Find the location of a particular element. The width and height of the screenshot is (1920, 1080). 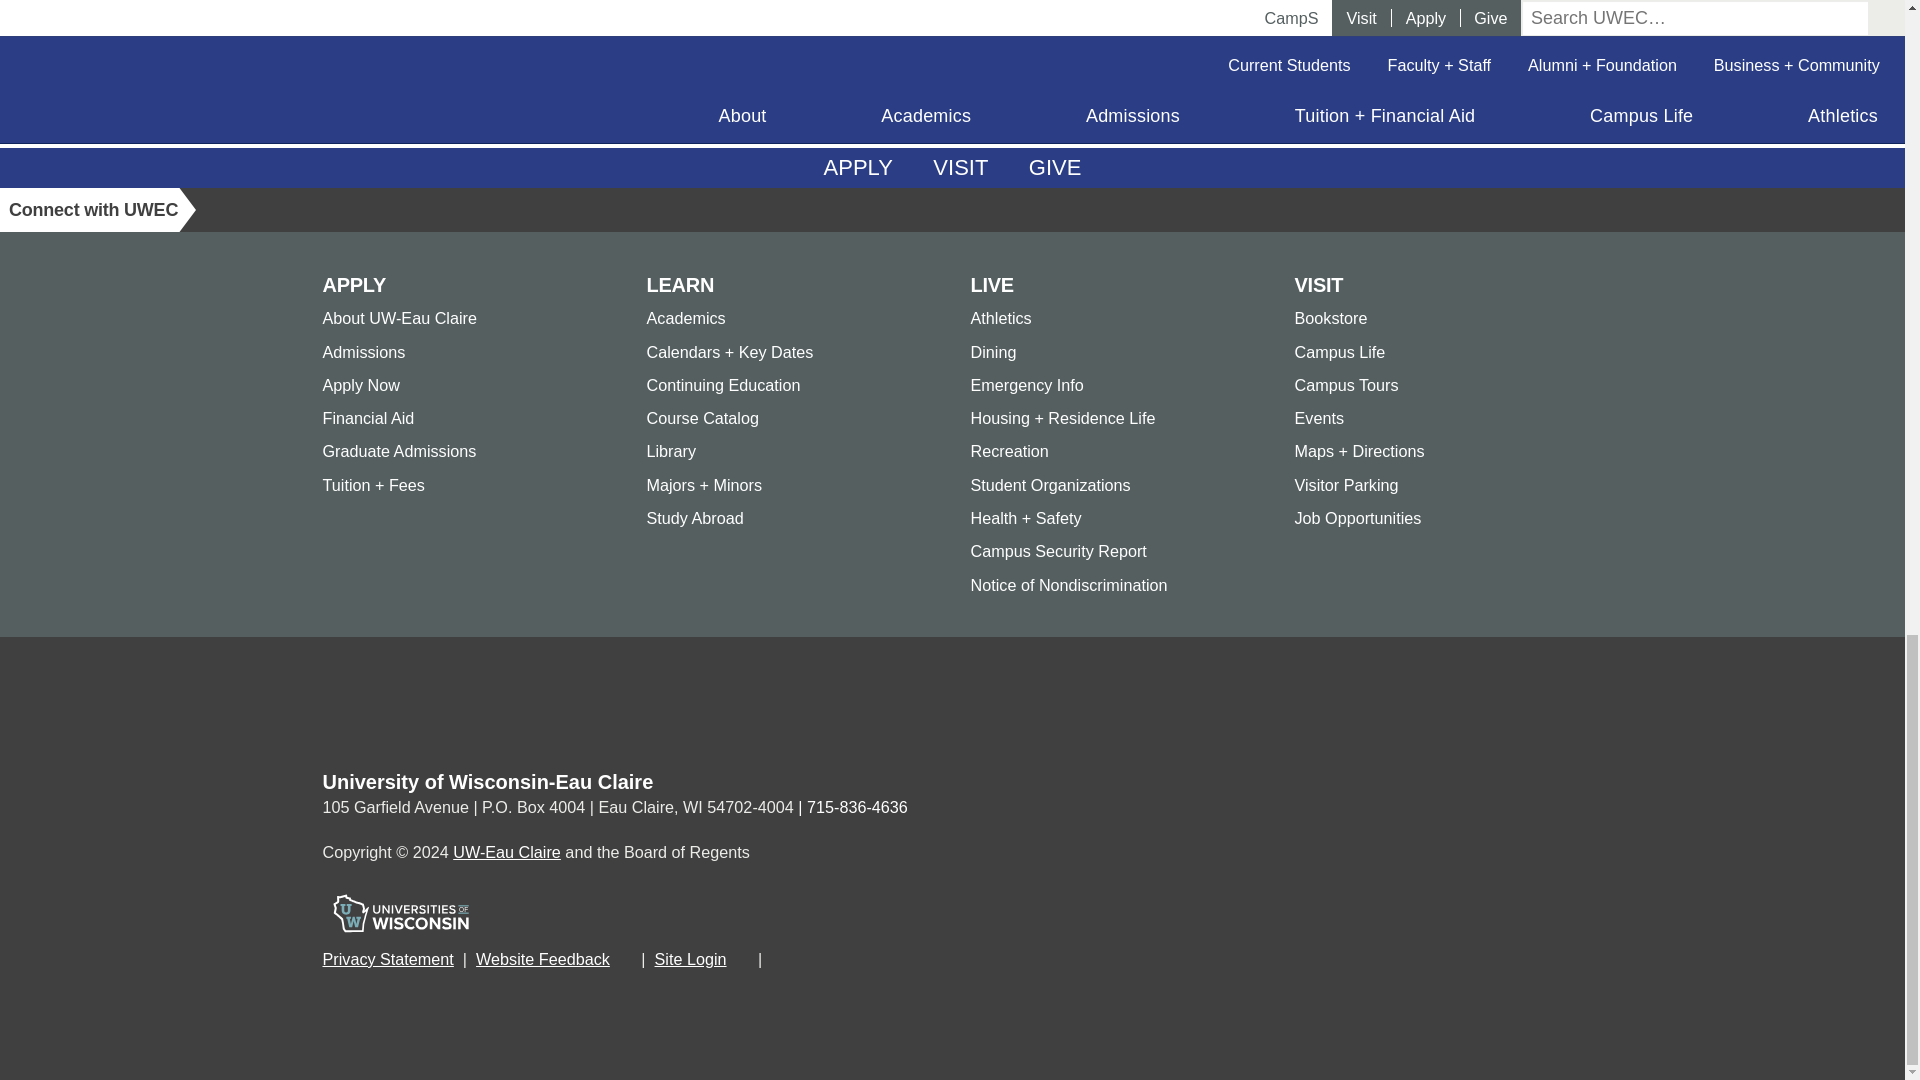

Follow us on Twitter is located at coordinates (271, 210).